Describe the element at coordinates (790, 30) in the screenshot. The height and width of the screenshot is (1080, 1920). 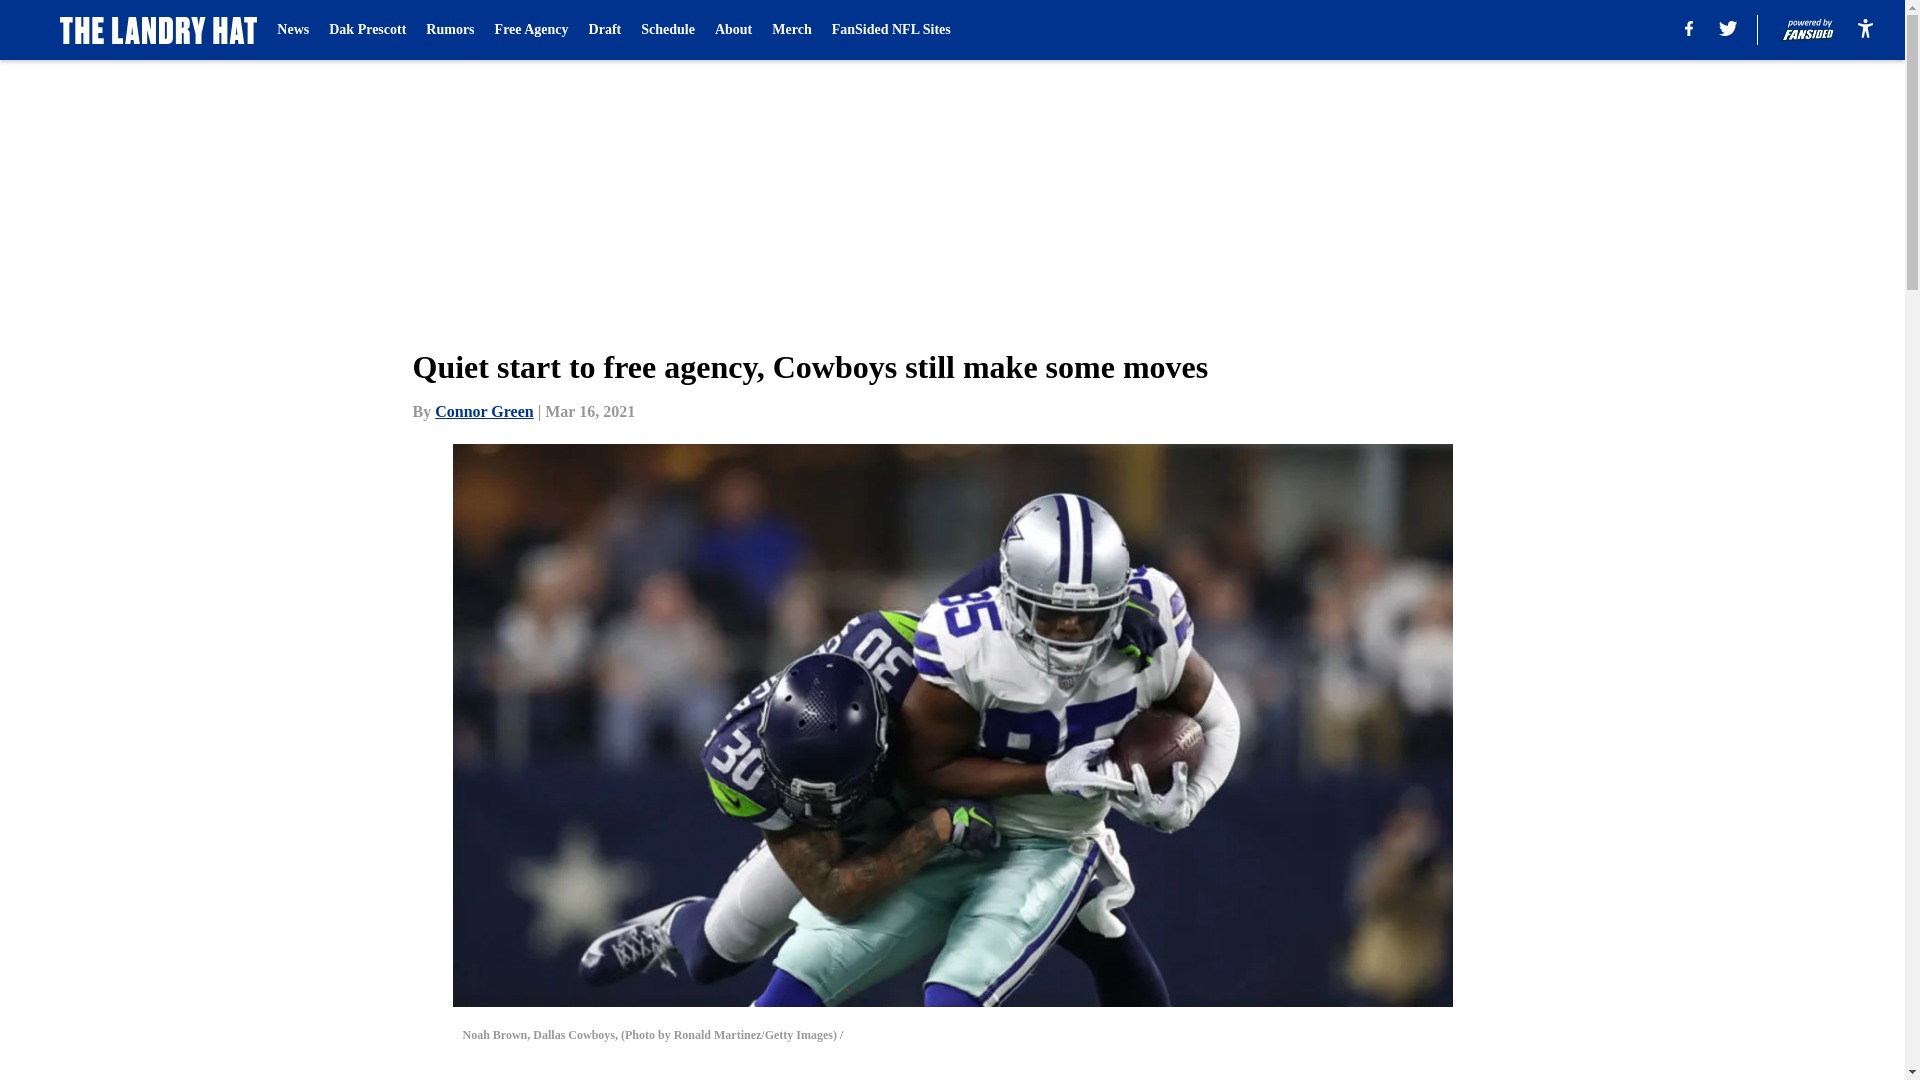
I see `Merch` at that location.